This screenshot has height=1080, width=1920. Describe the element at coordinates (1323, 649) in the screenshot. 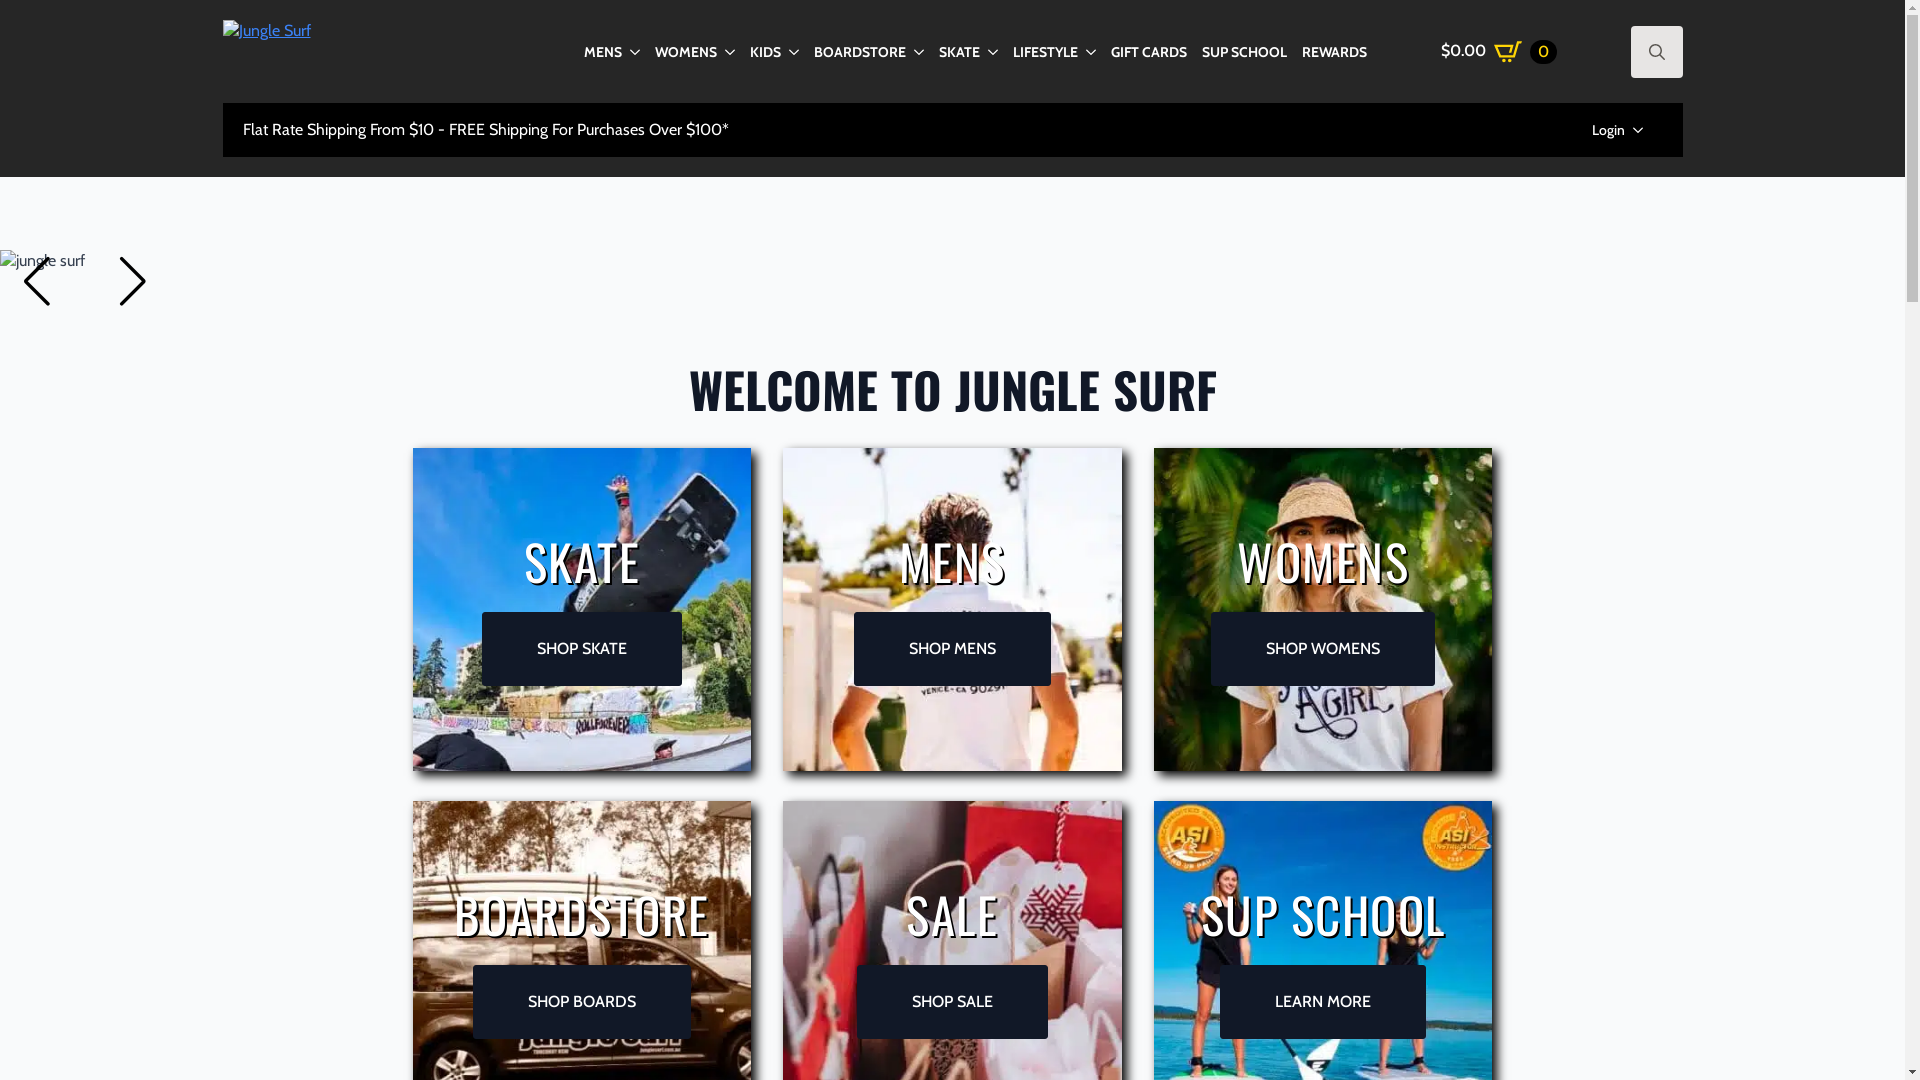

I see `SHOP WOMENS` at that location.